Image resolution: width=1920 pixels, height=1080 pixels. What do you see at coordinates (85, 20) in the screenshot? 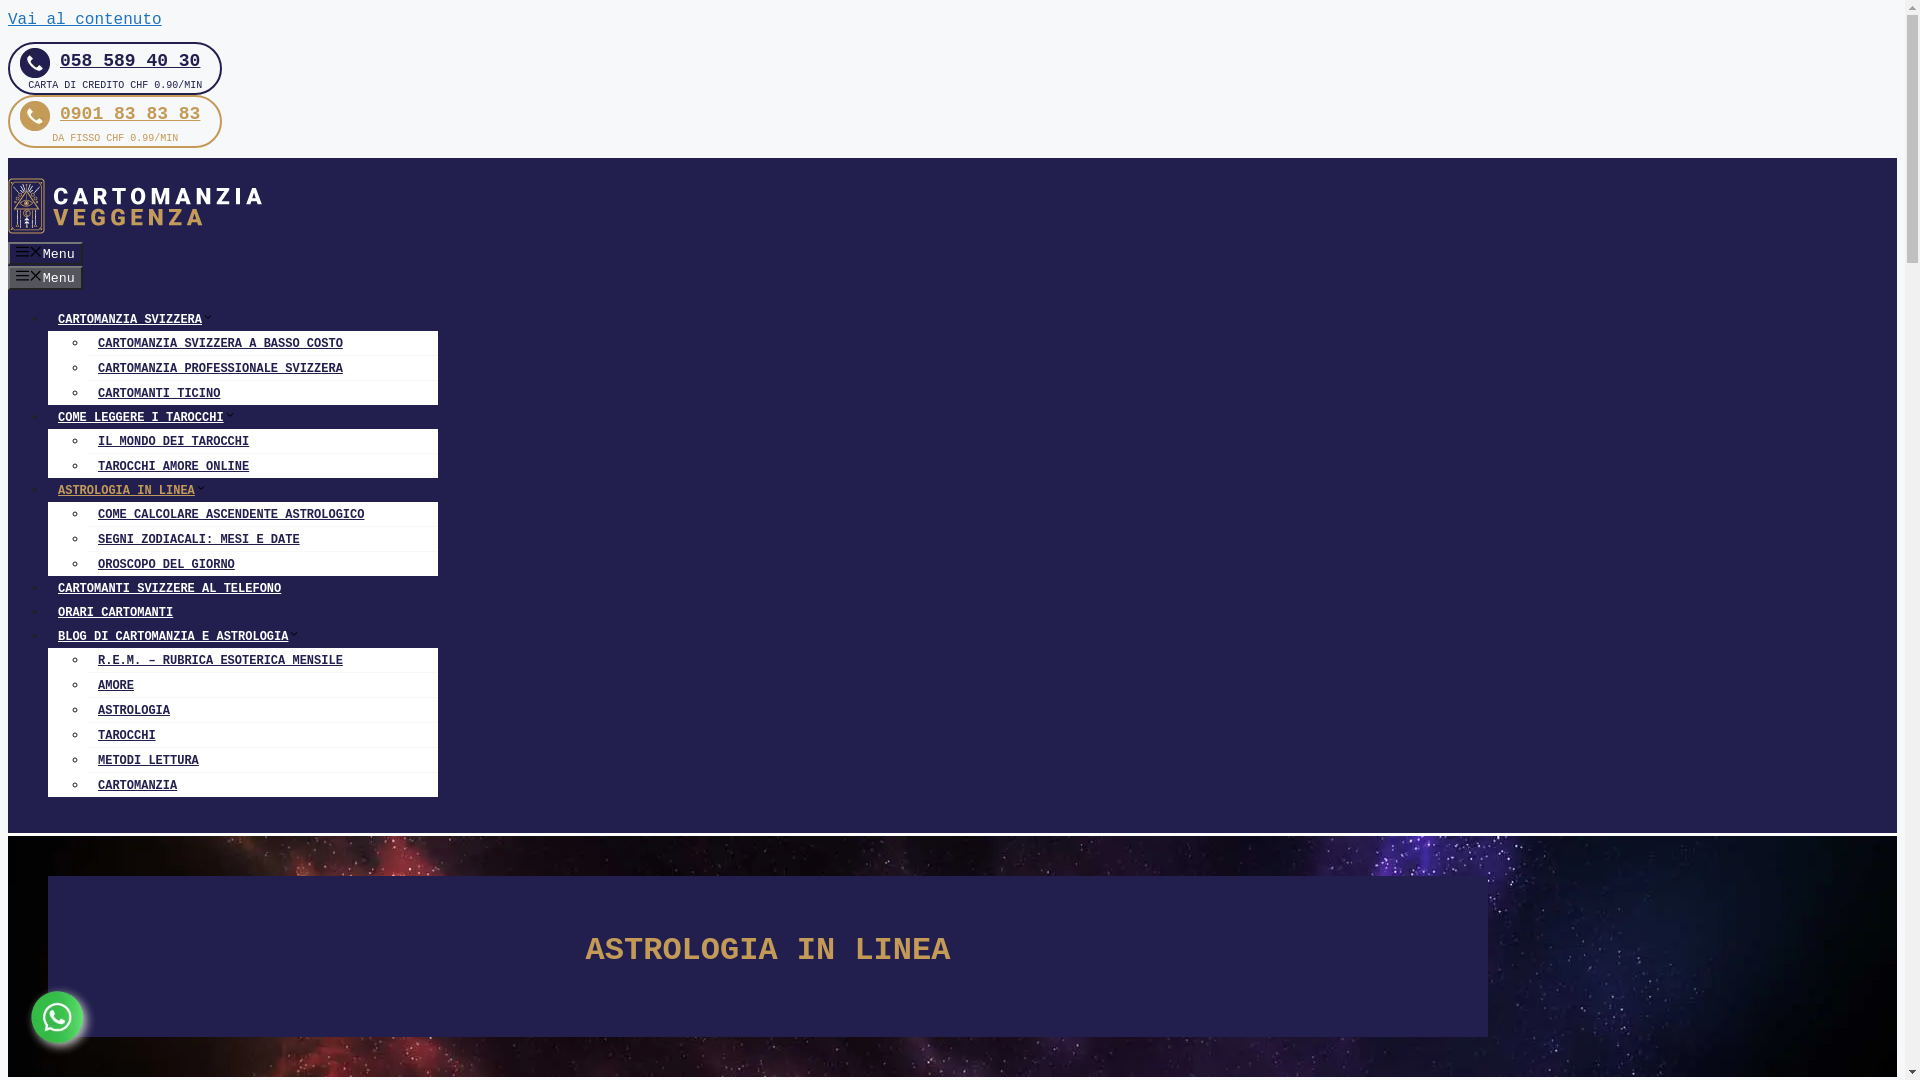
I see `Vai al contenuto` at bounding box center [85, 20].